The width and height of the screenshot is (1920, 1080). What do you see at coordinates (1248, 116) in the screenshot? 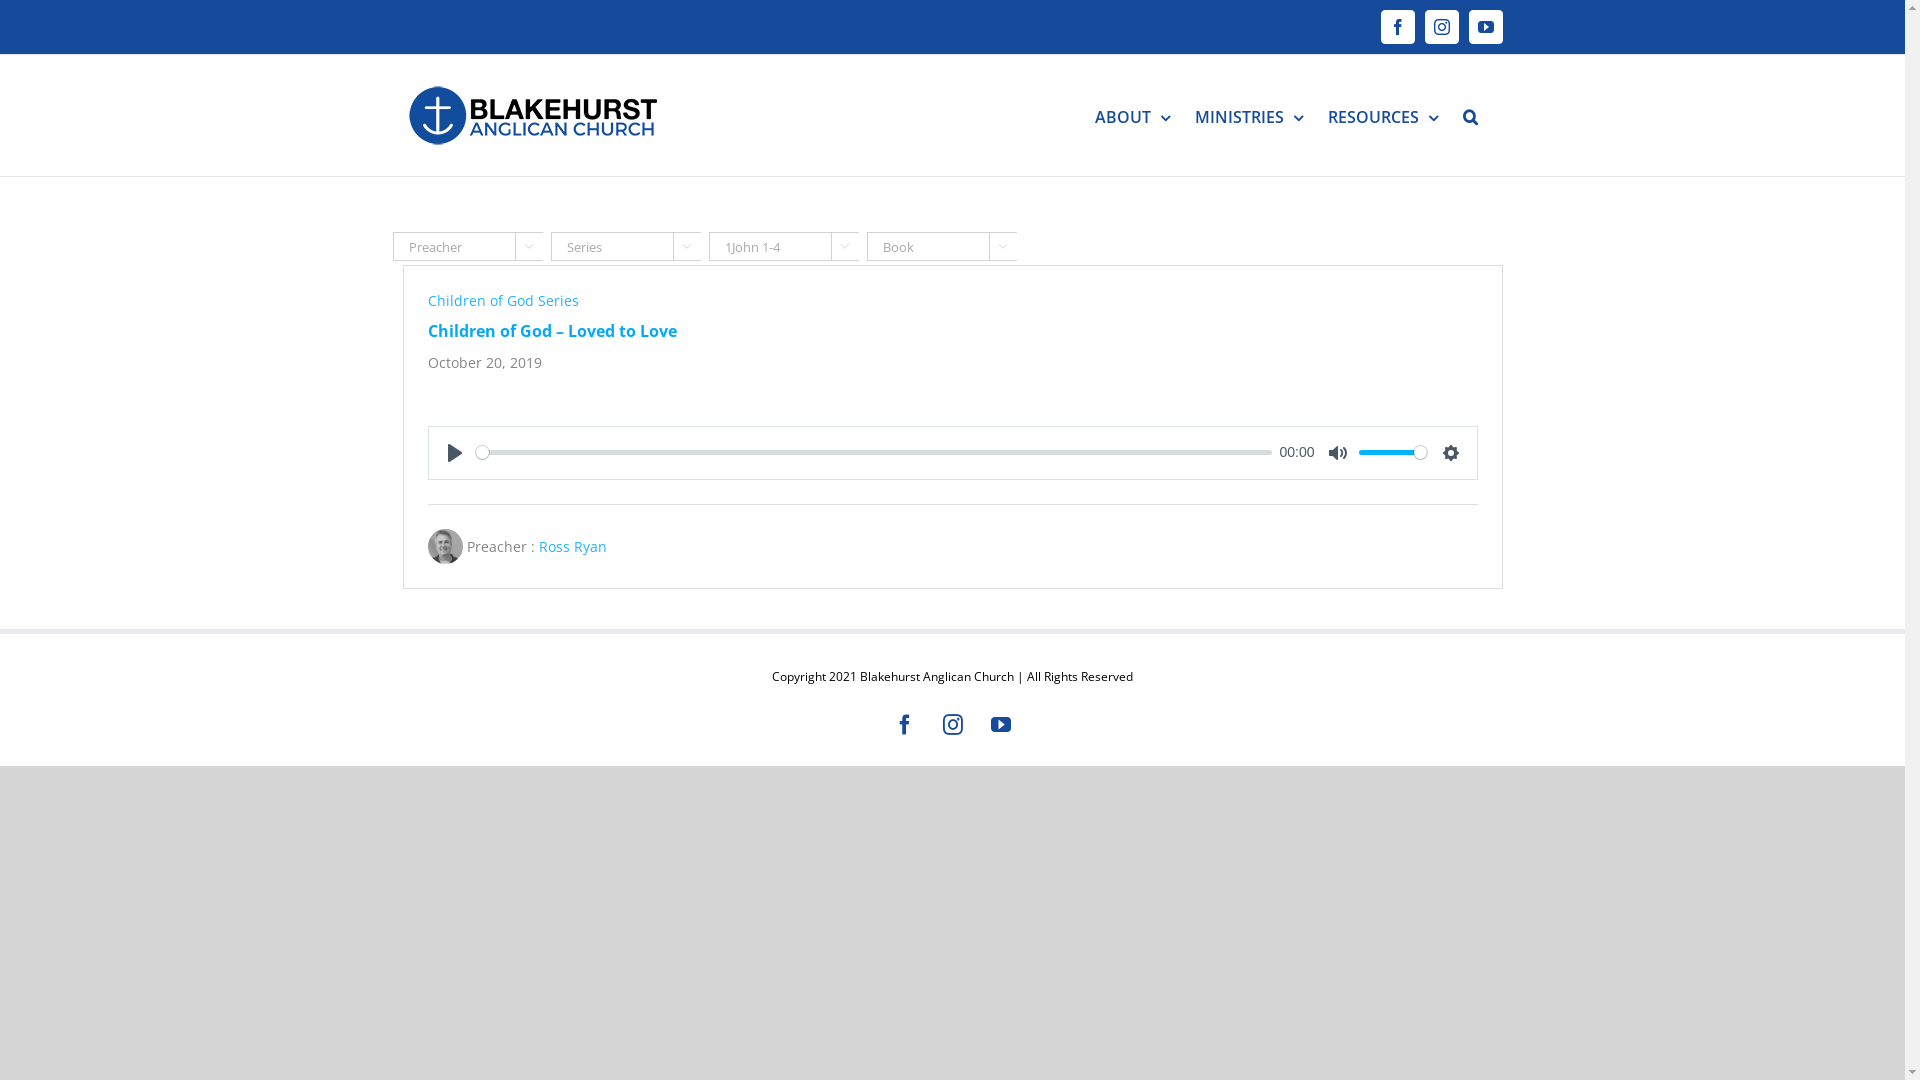
I see `MINISTRIES` at bounding box center [1248, 116].